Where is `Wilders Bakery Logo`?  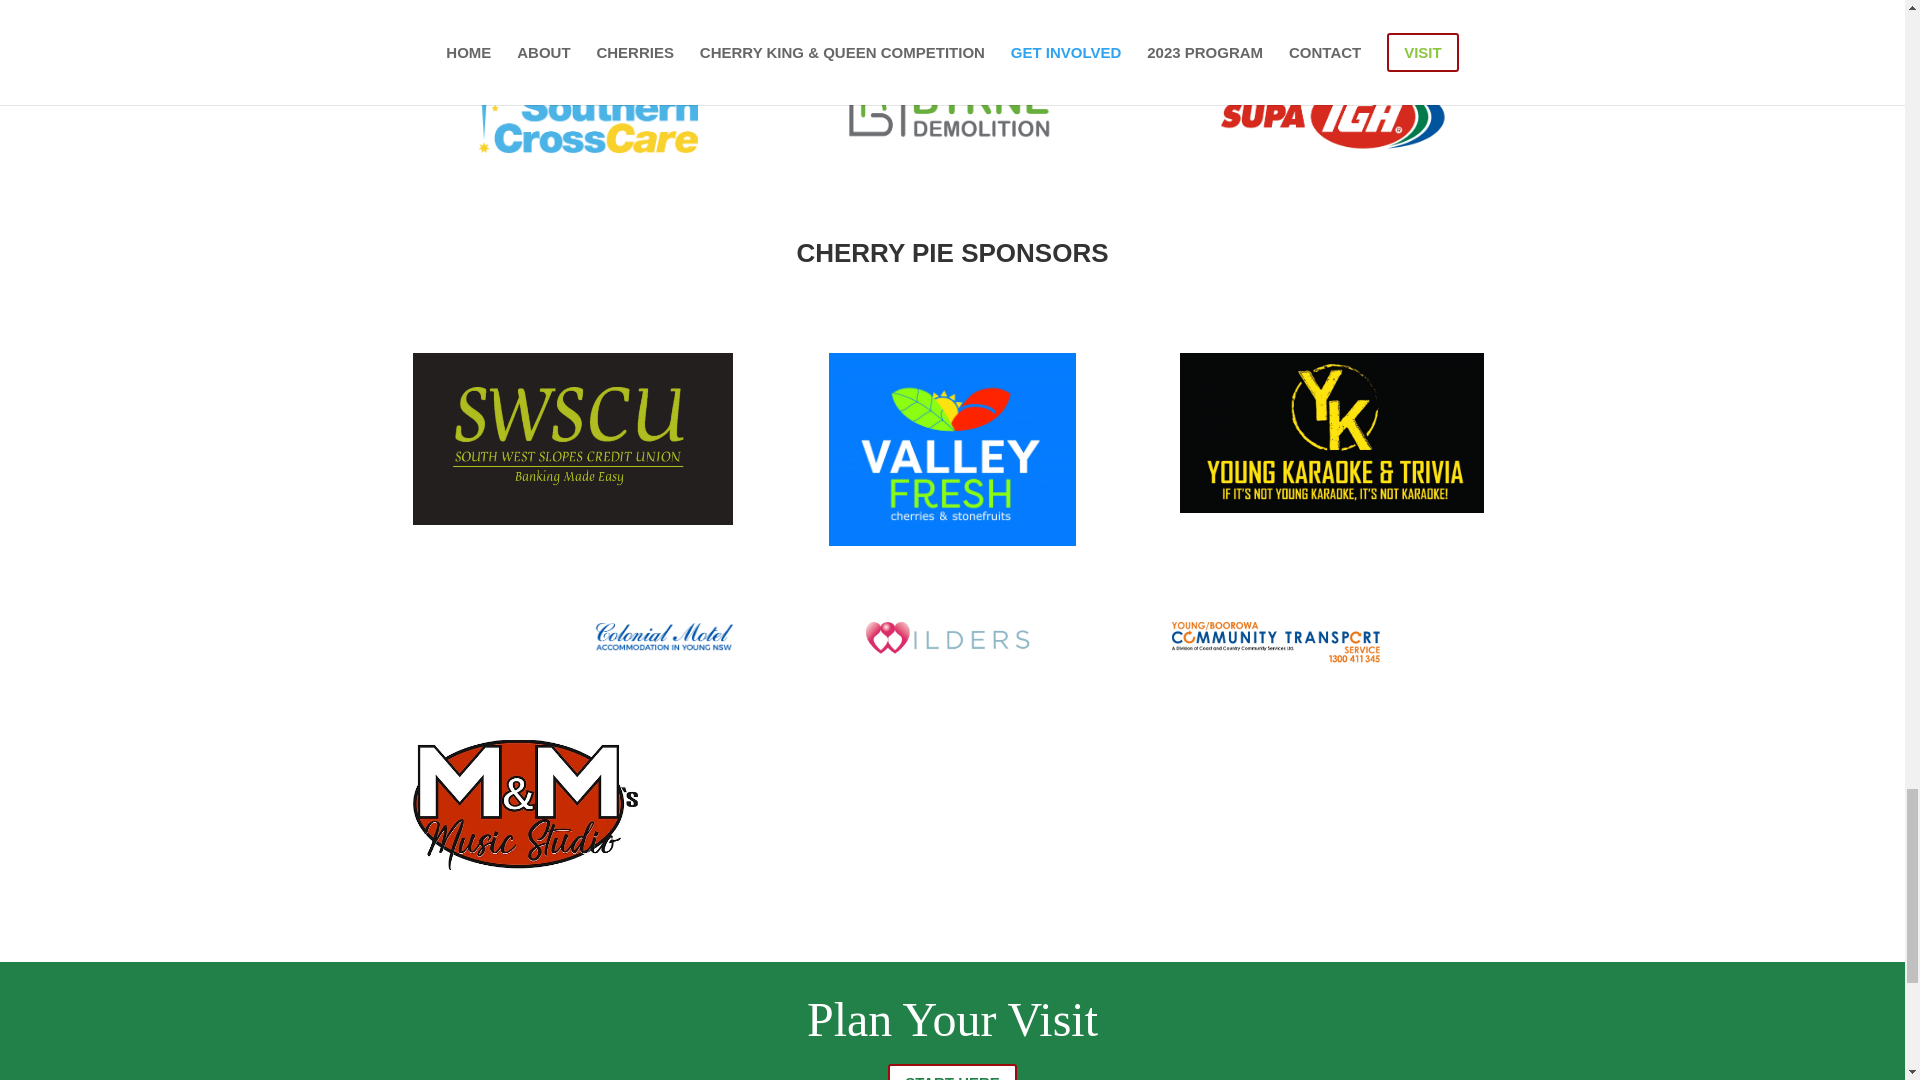
Wilders Bakery Logo is located at coordinates (952, 640).